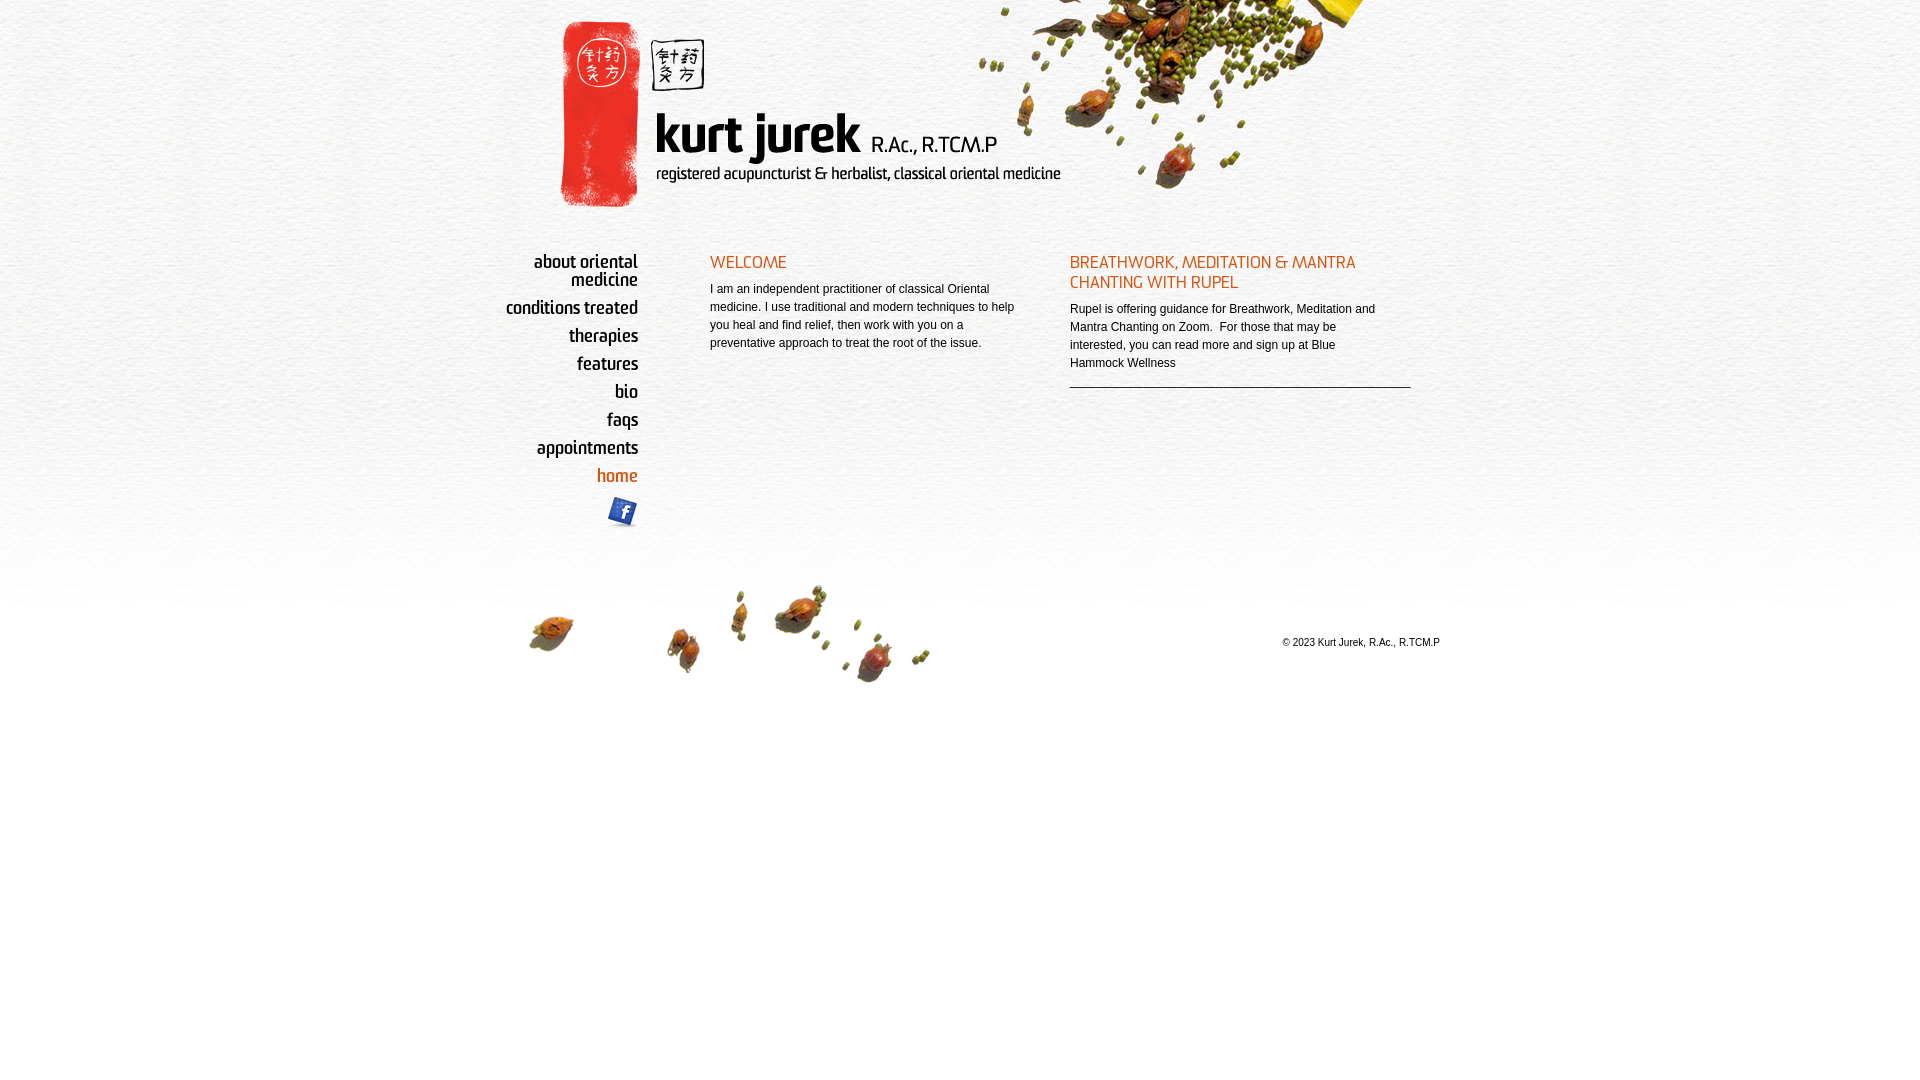 The width and height of the screenshot is (1920, 1080). Describe the element at coordinates (626, 394) in the screenshot. I see `bio` at that location.